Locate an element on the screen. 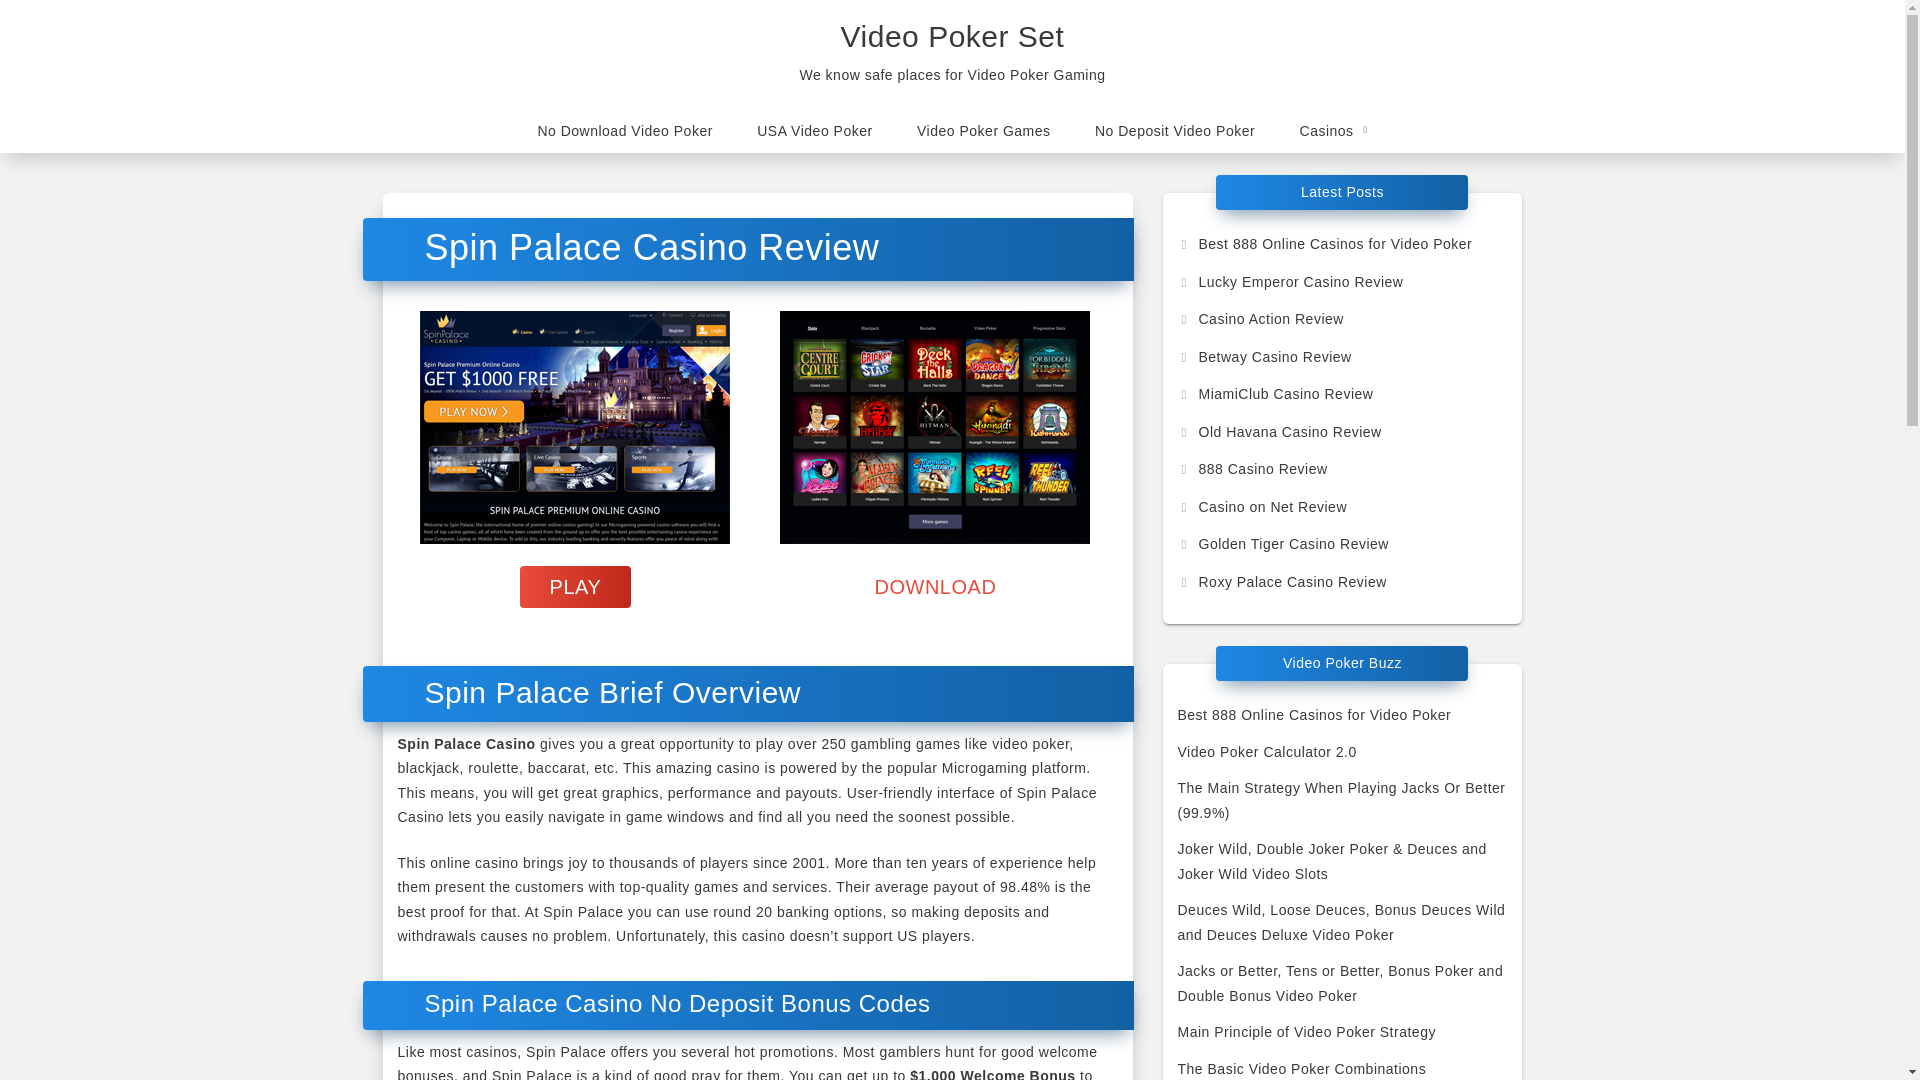 Image resolution: width=1920 pixels, height=1080 pixels. No Download Video Poker is located at coordinates (624, 130).